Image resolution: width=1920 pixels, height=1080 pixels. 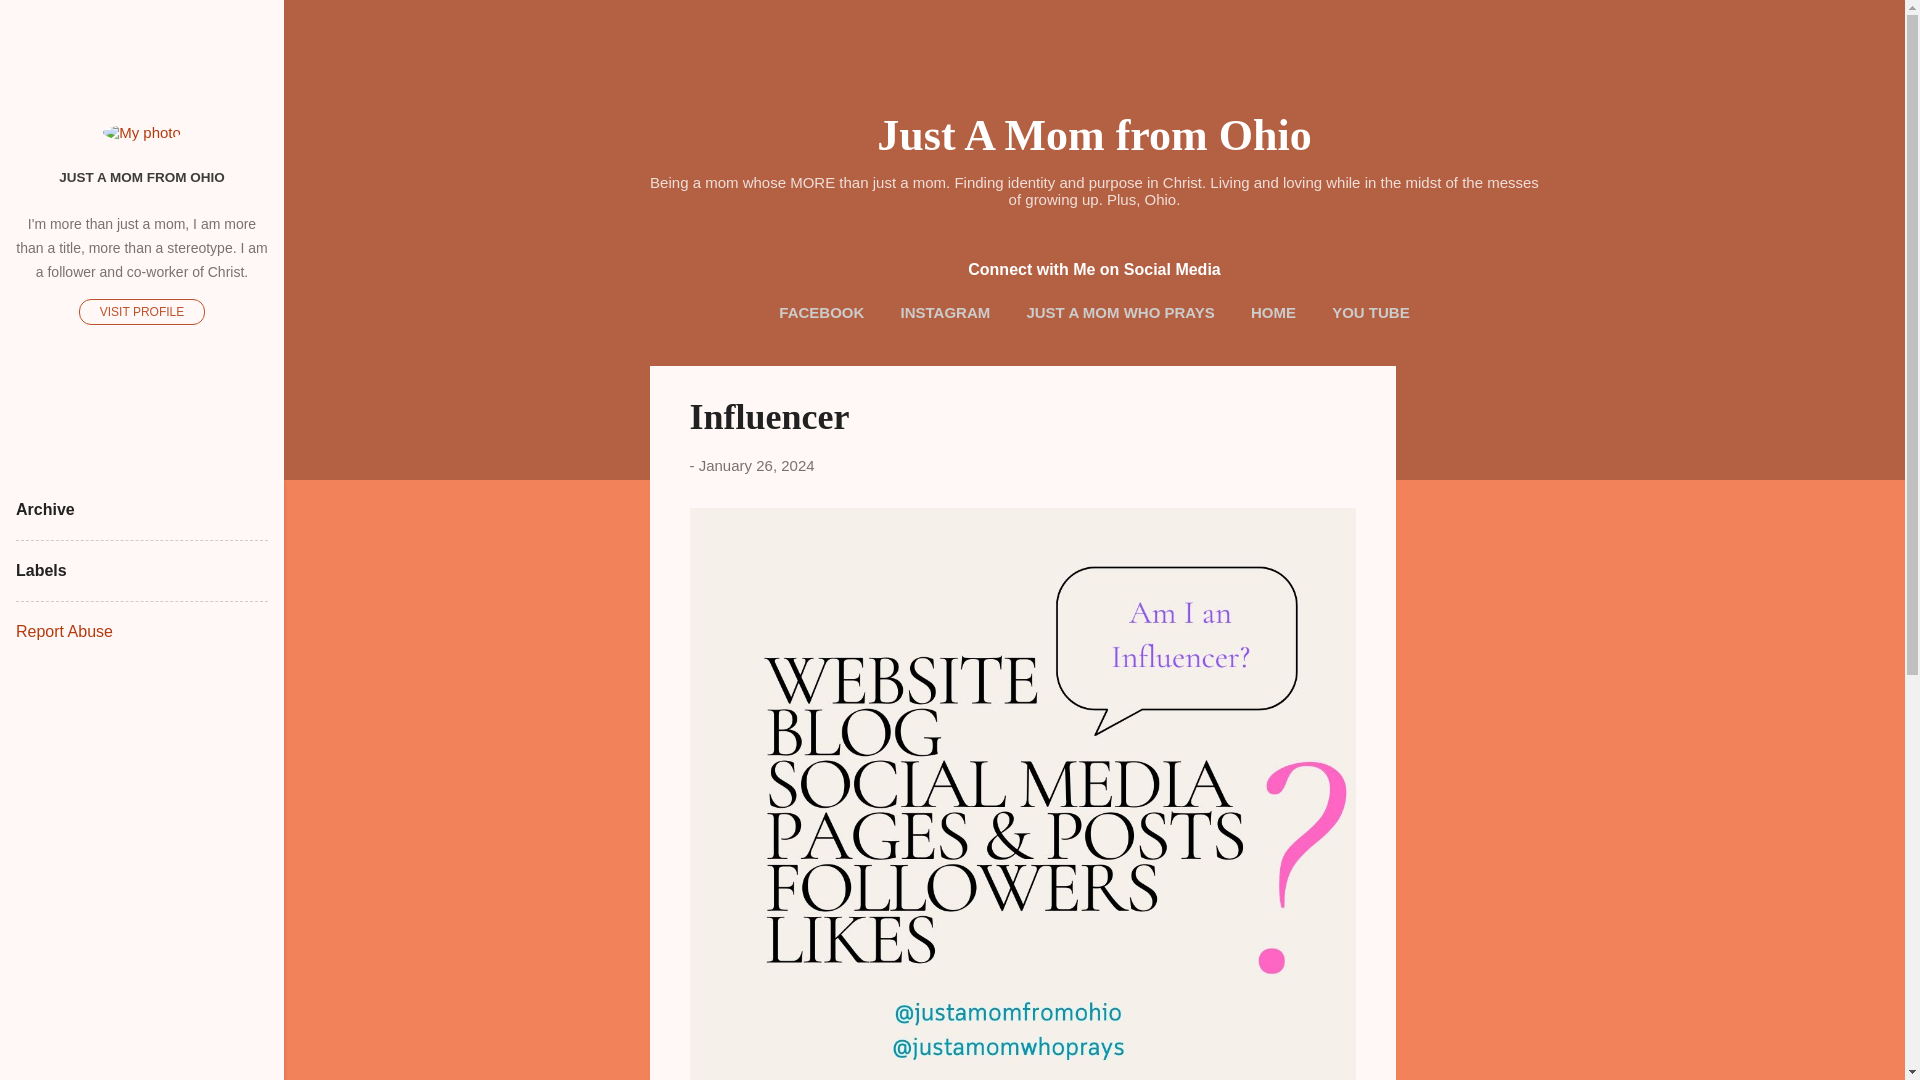 What do you see at coordinates (1475, 1030) in the screenshot?
I see `Advertisement` at bounding box center [1475, 1030].